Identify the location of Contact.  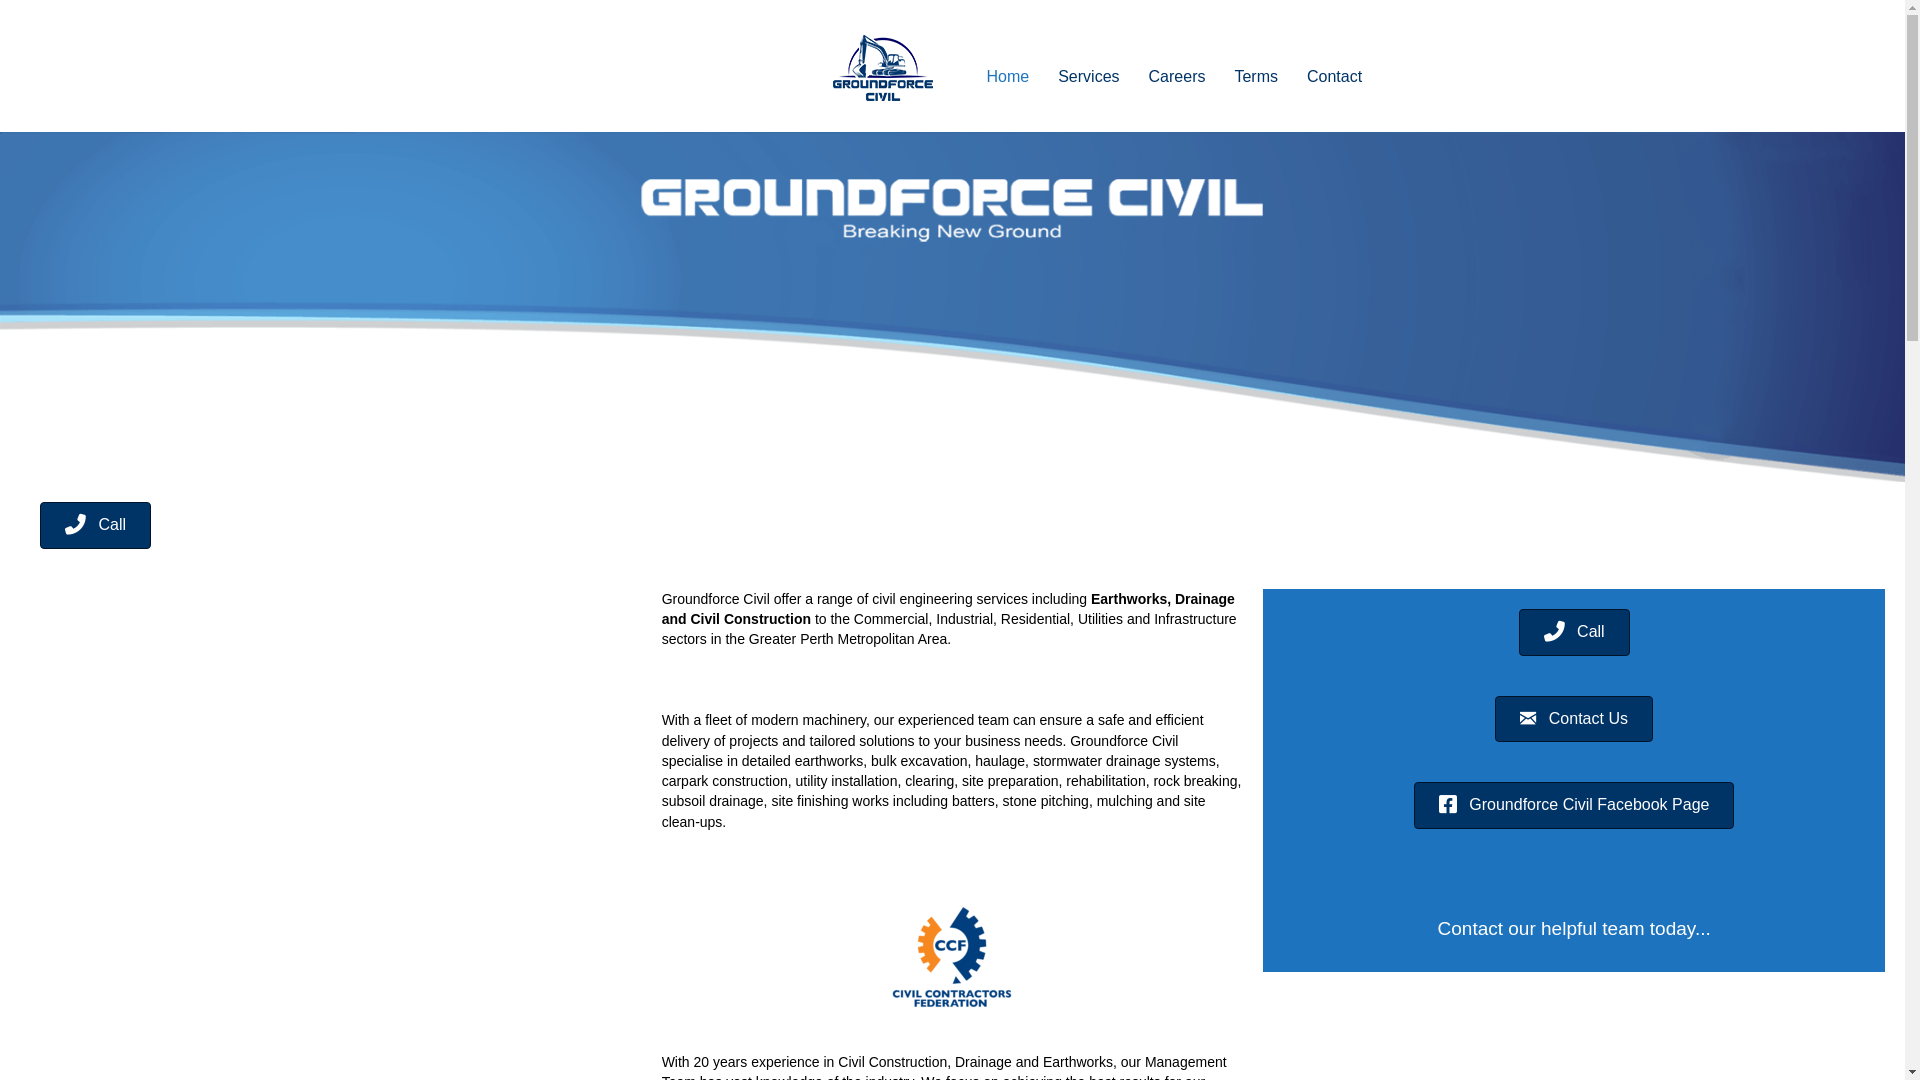
(1334, 77).